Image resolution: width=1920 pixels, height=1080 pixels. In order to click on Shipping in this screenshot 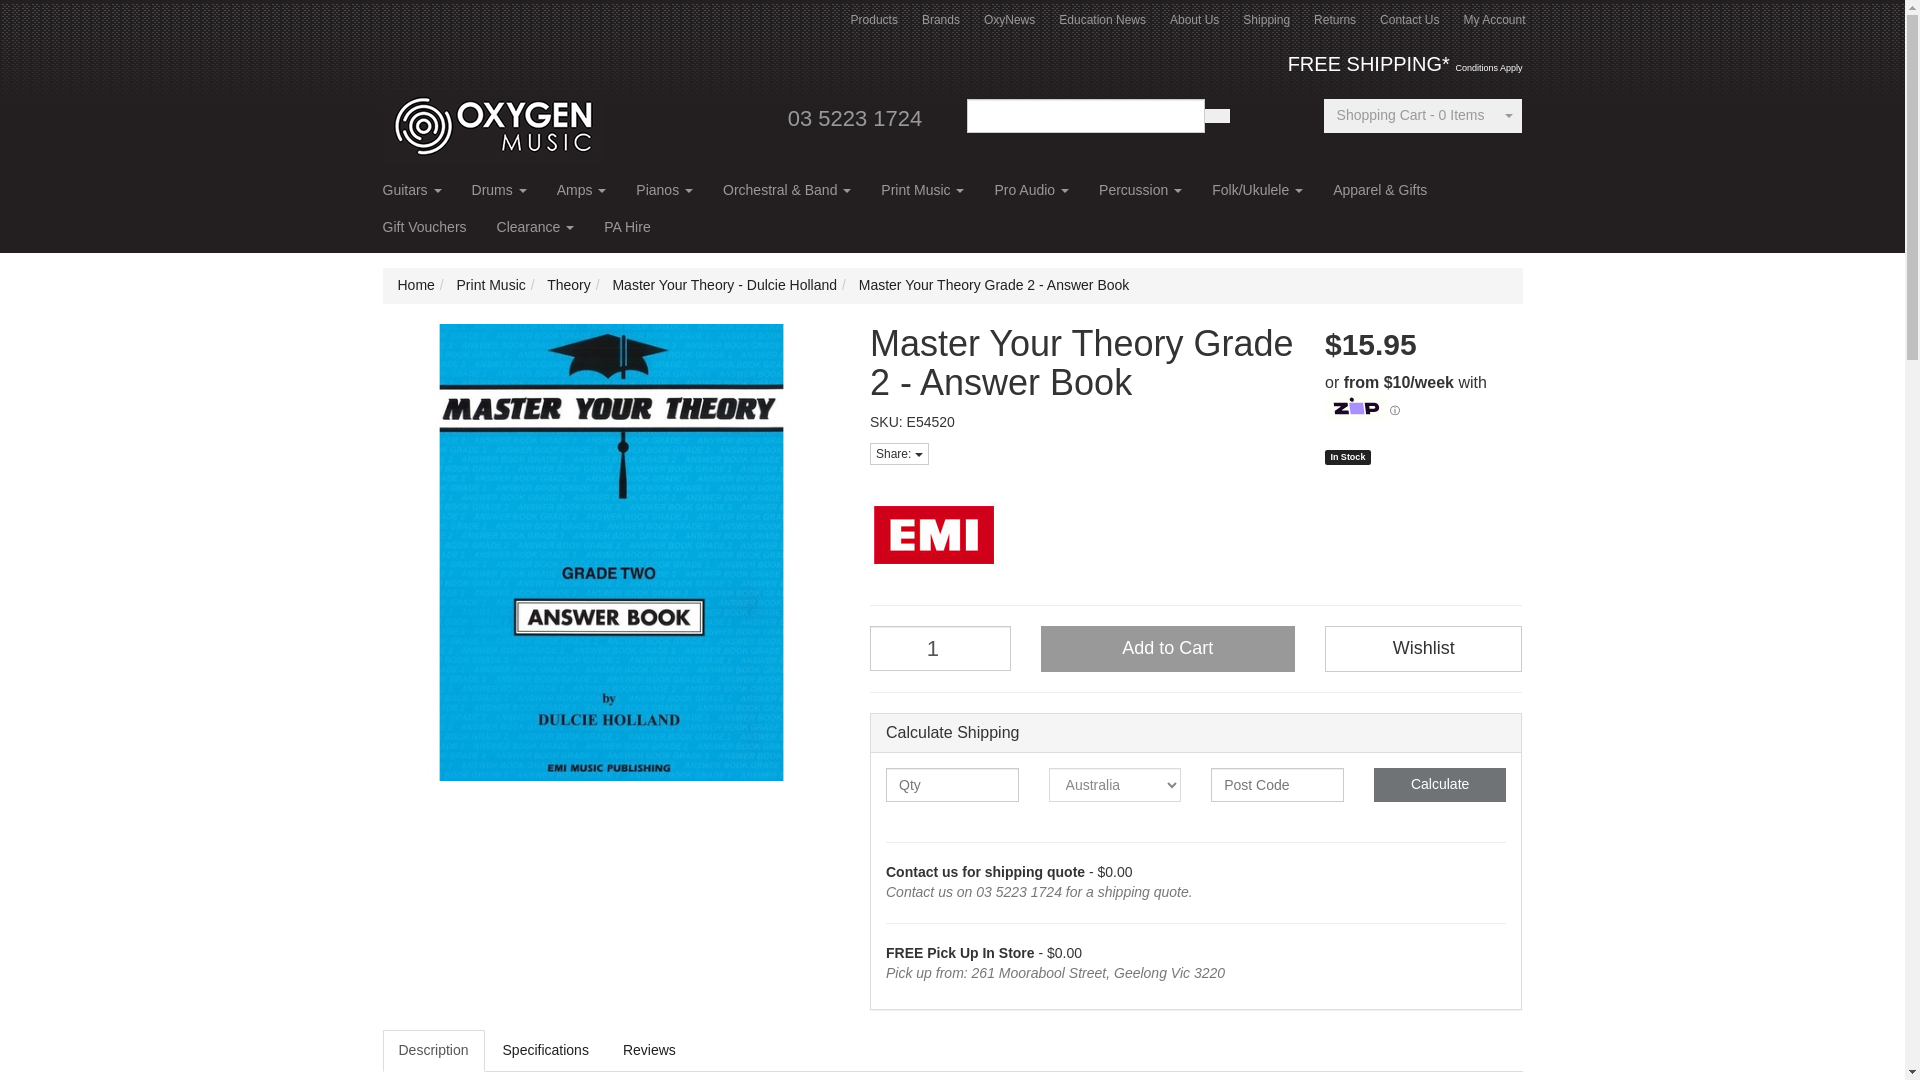, I will do `click(1266, 20)`.